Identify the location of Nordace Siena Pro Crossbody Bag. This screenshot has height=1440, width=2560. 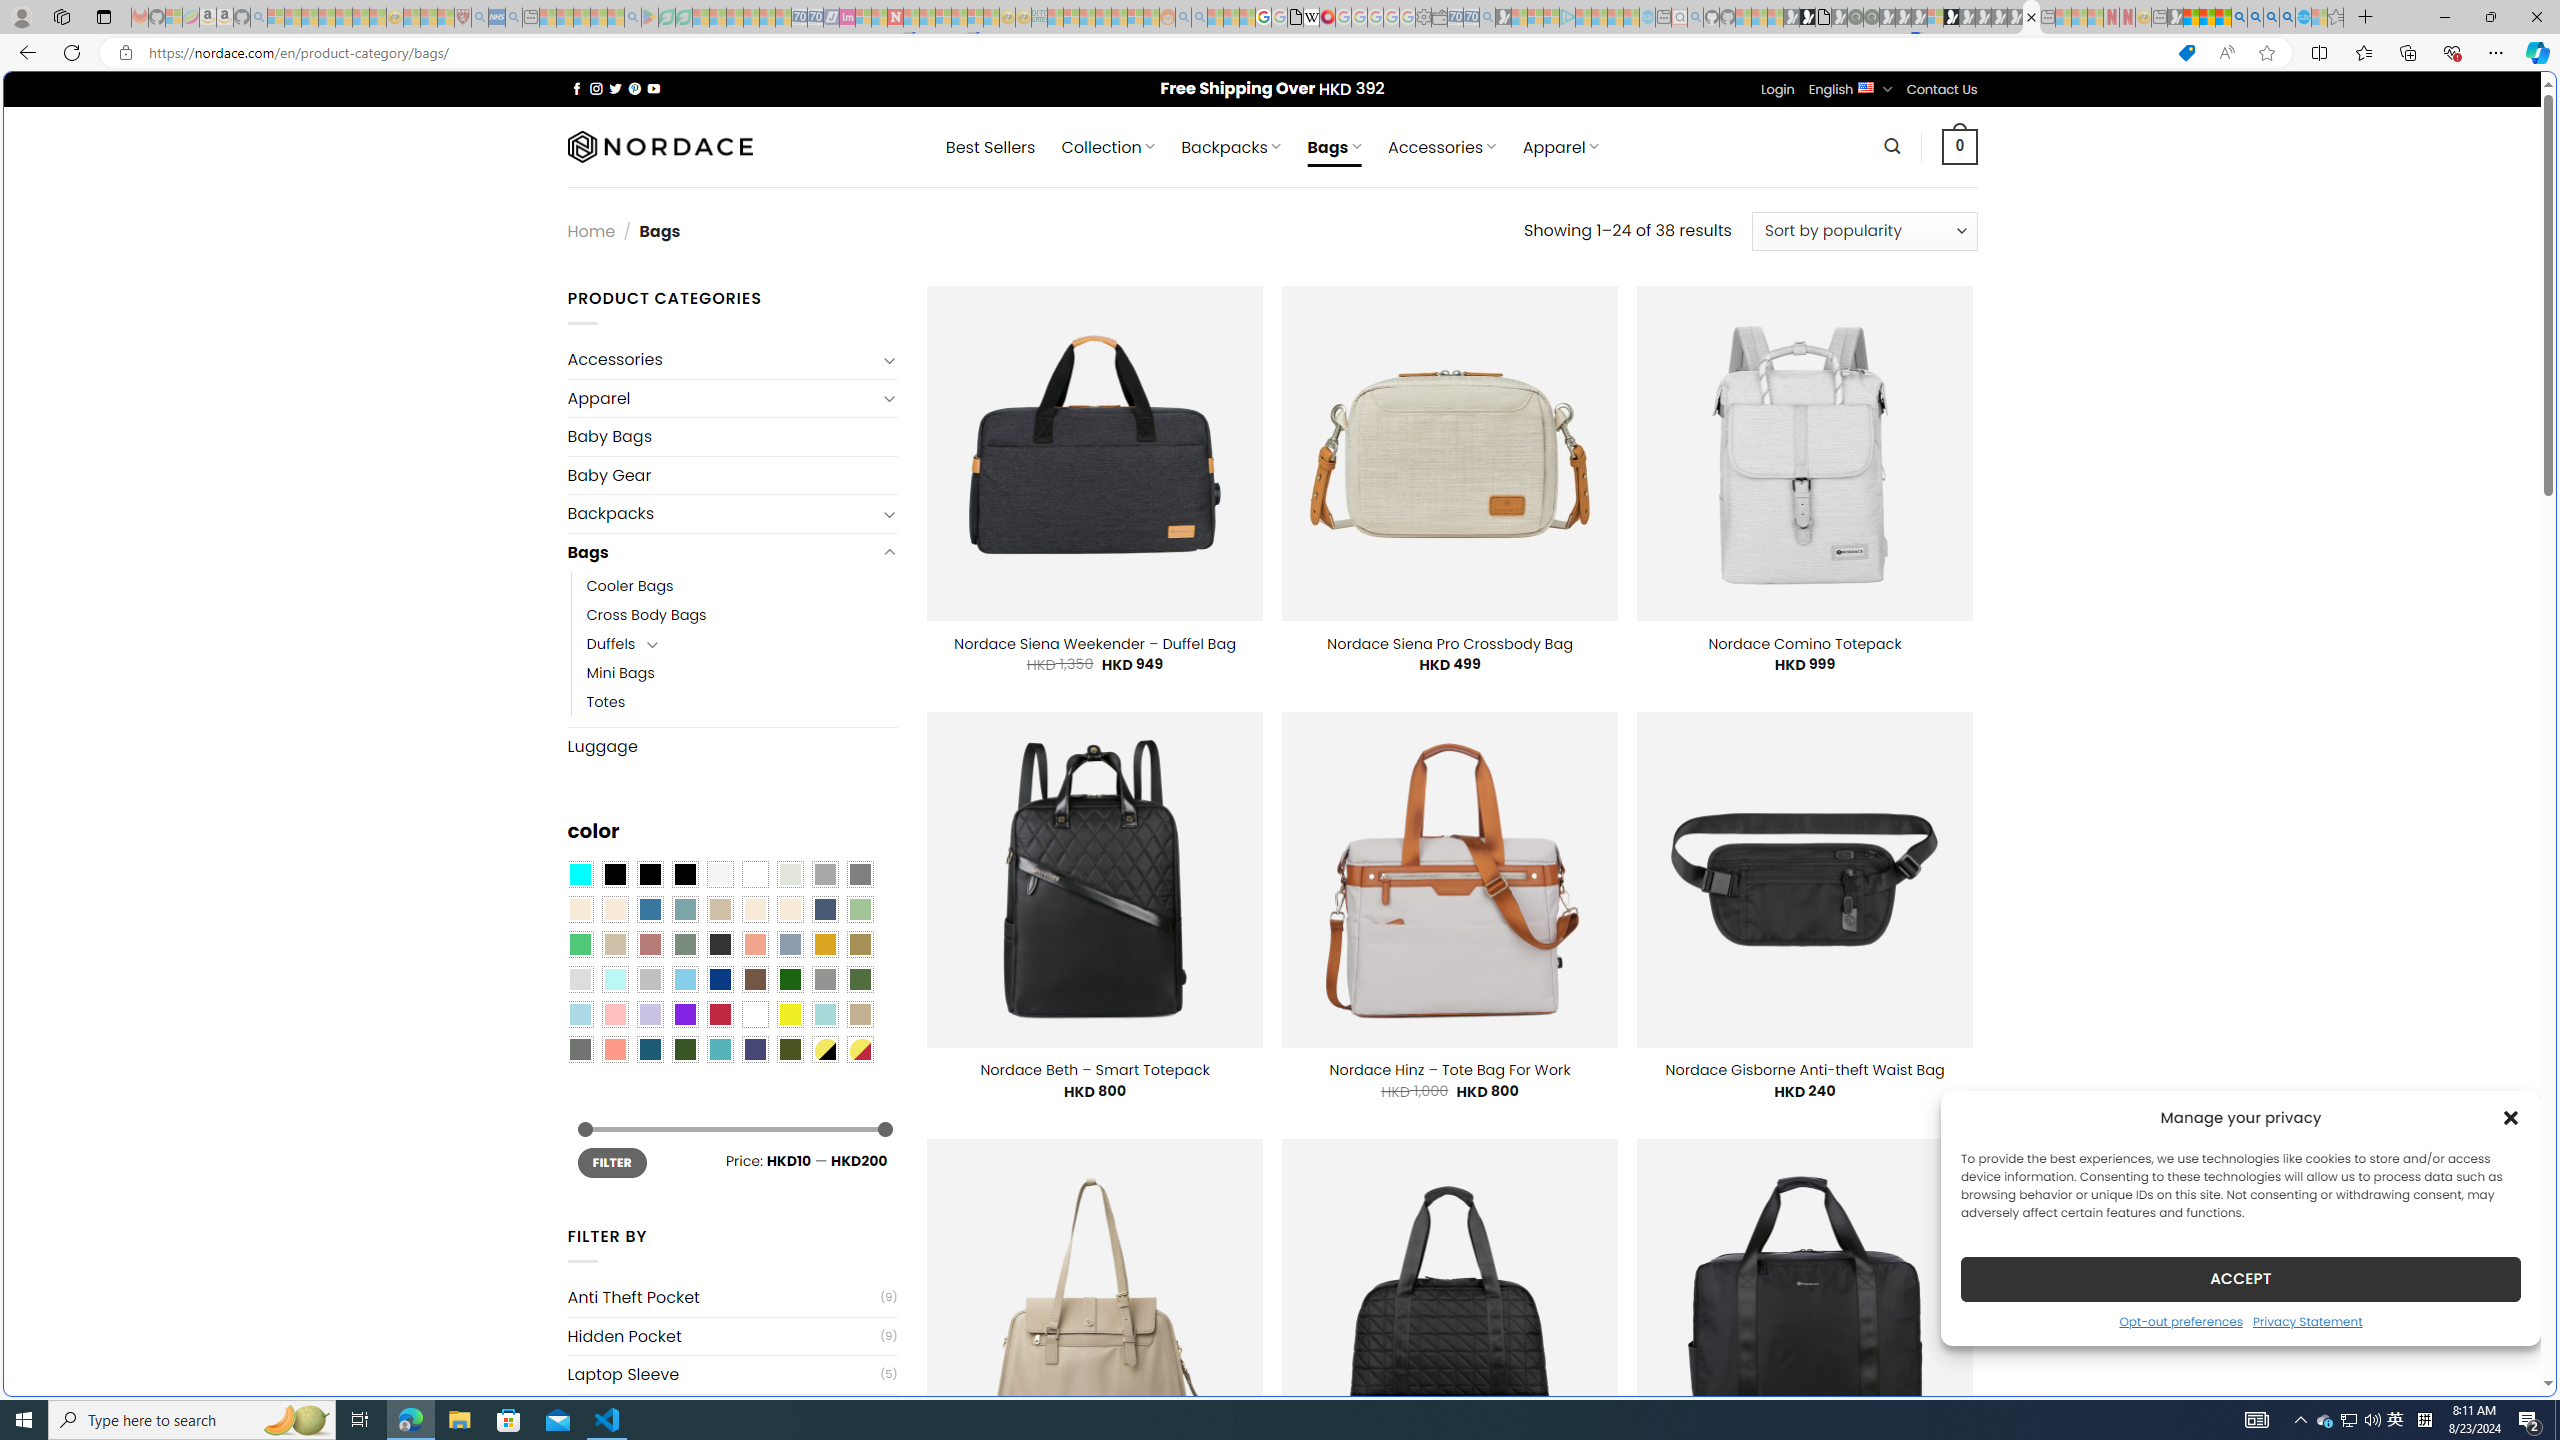
(1448, 643).